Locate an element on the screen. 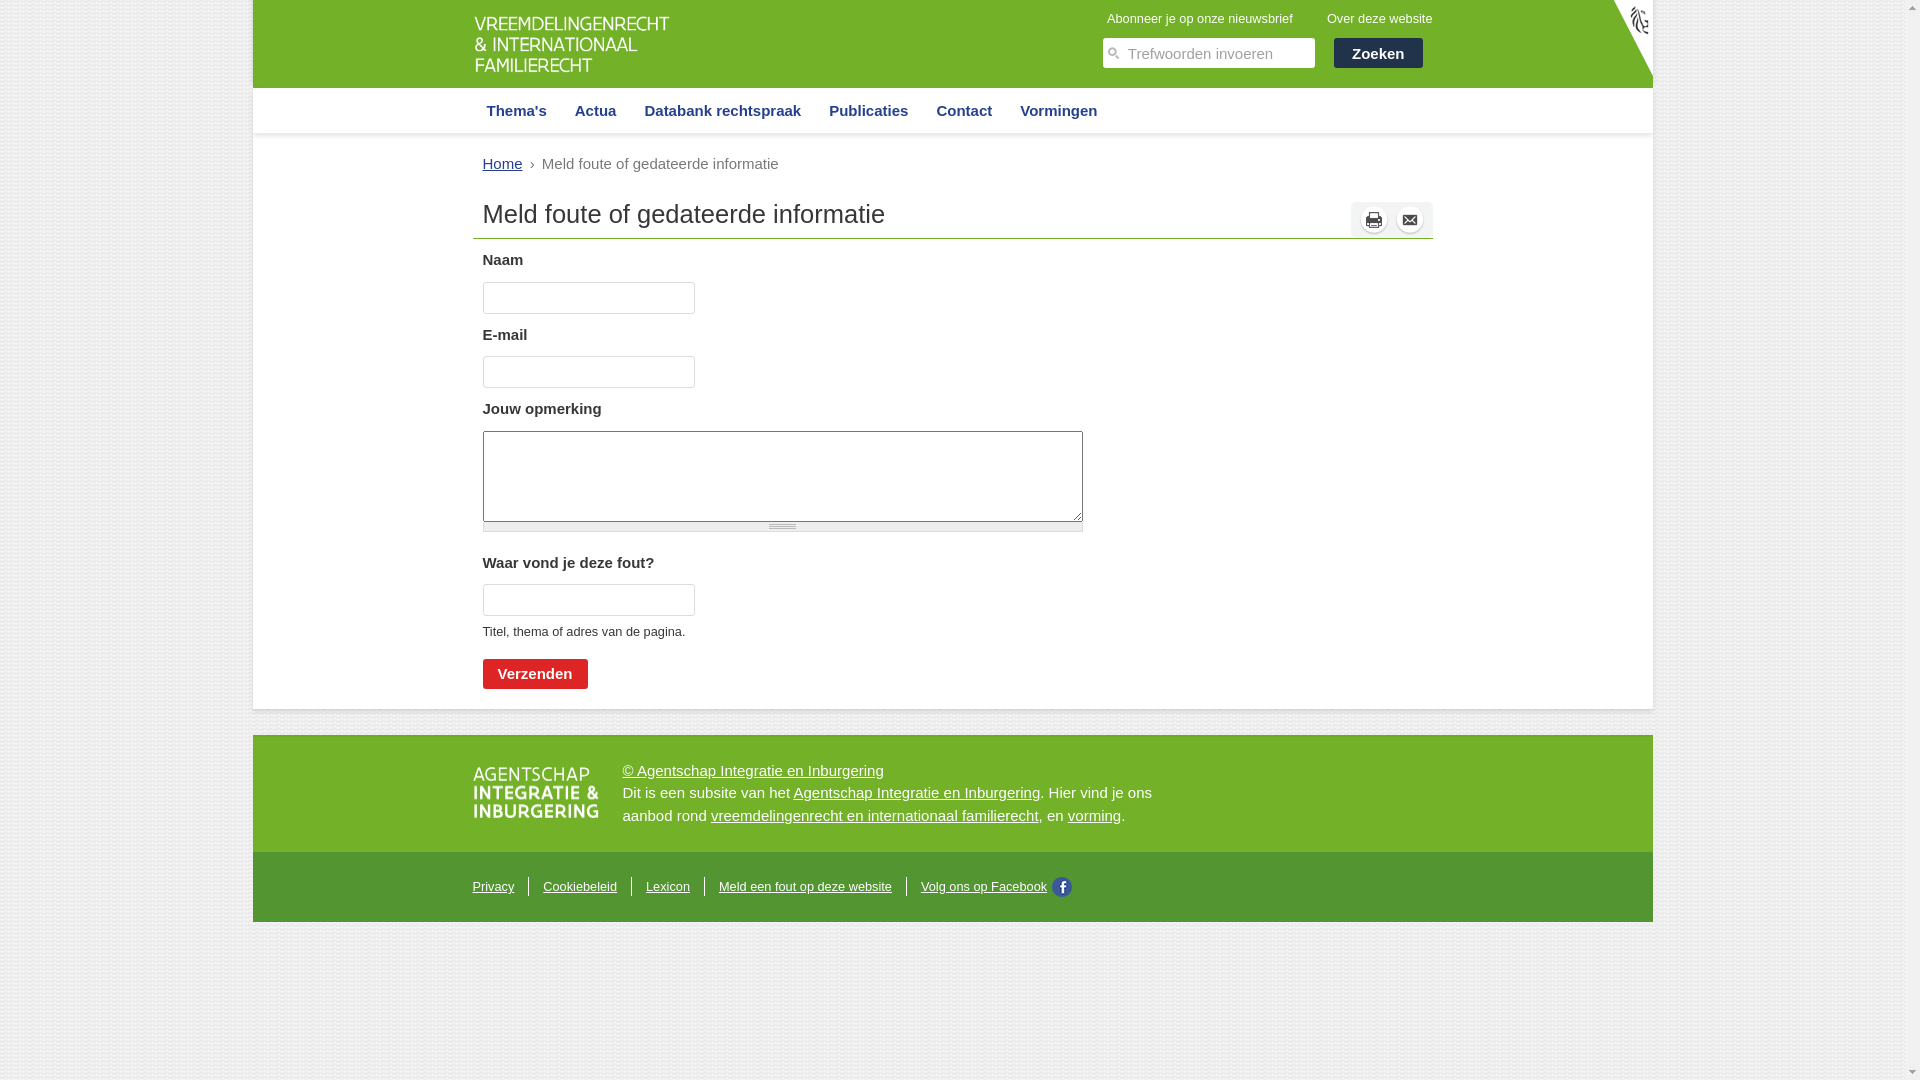 The width and height of the screenshot is (1920, 1080). vreemdelingenrecht en internationaal familierecht is located at coordinates (875, 816).